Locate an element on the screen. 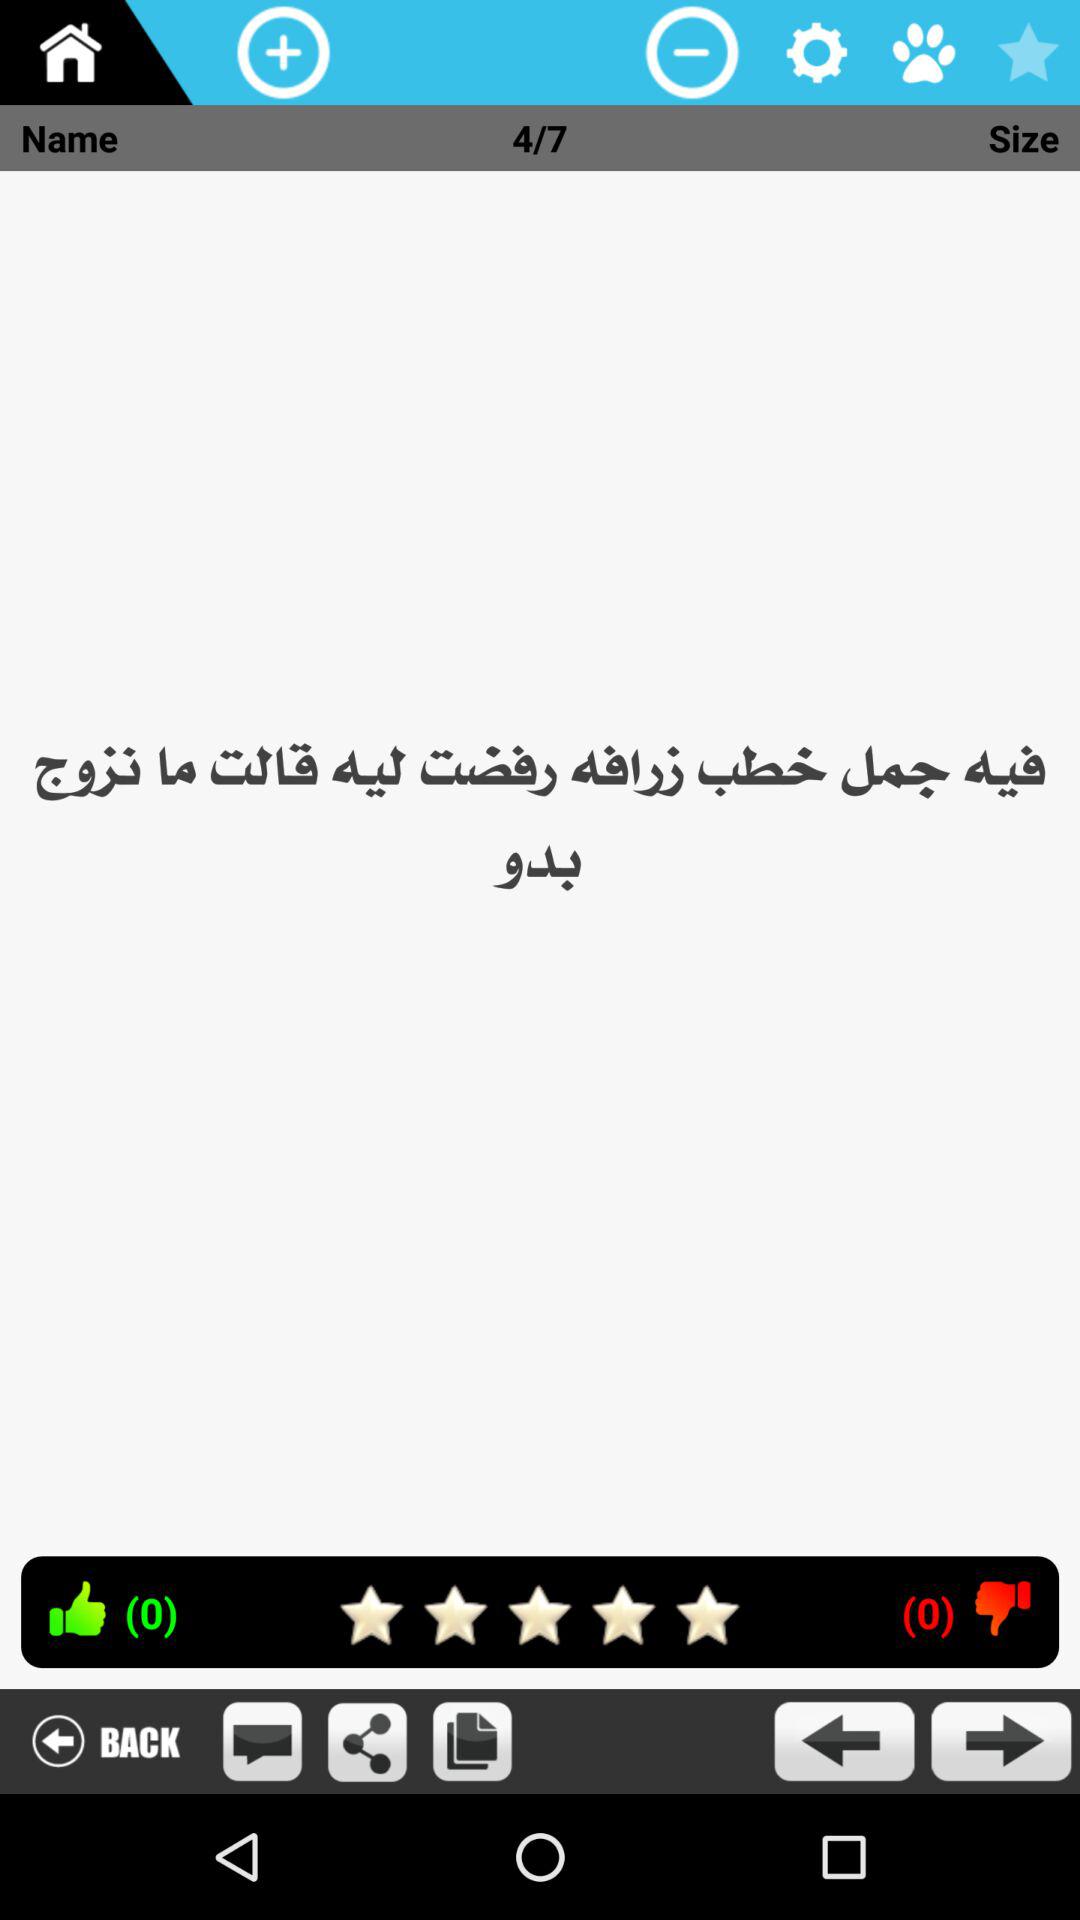  turn on the icon above the size icon is located at coordinates (1028, 52).